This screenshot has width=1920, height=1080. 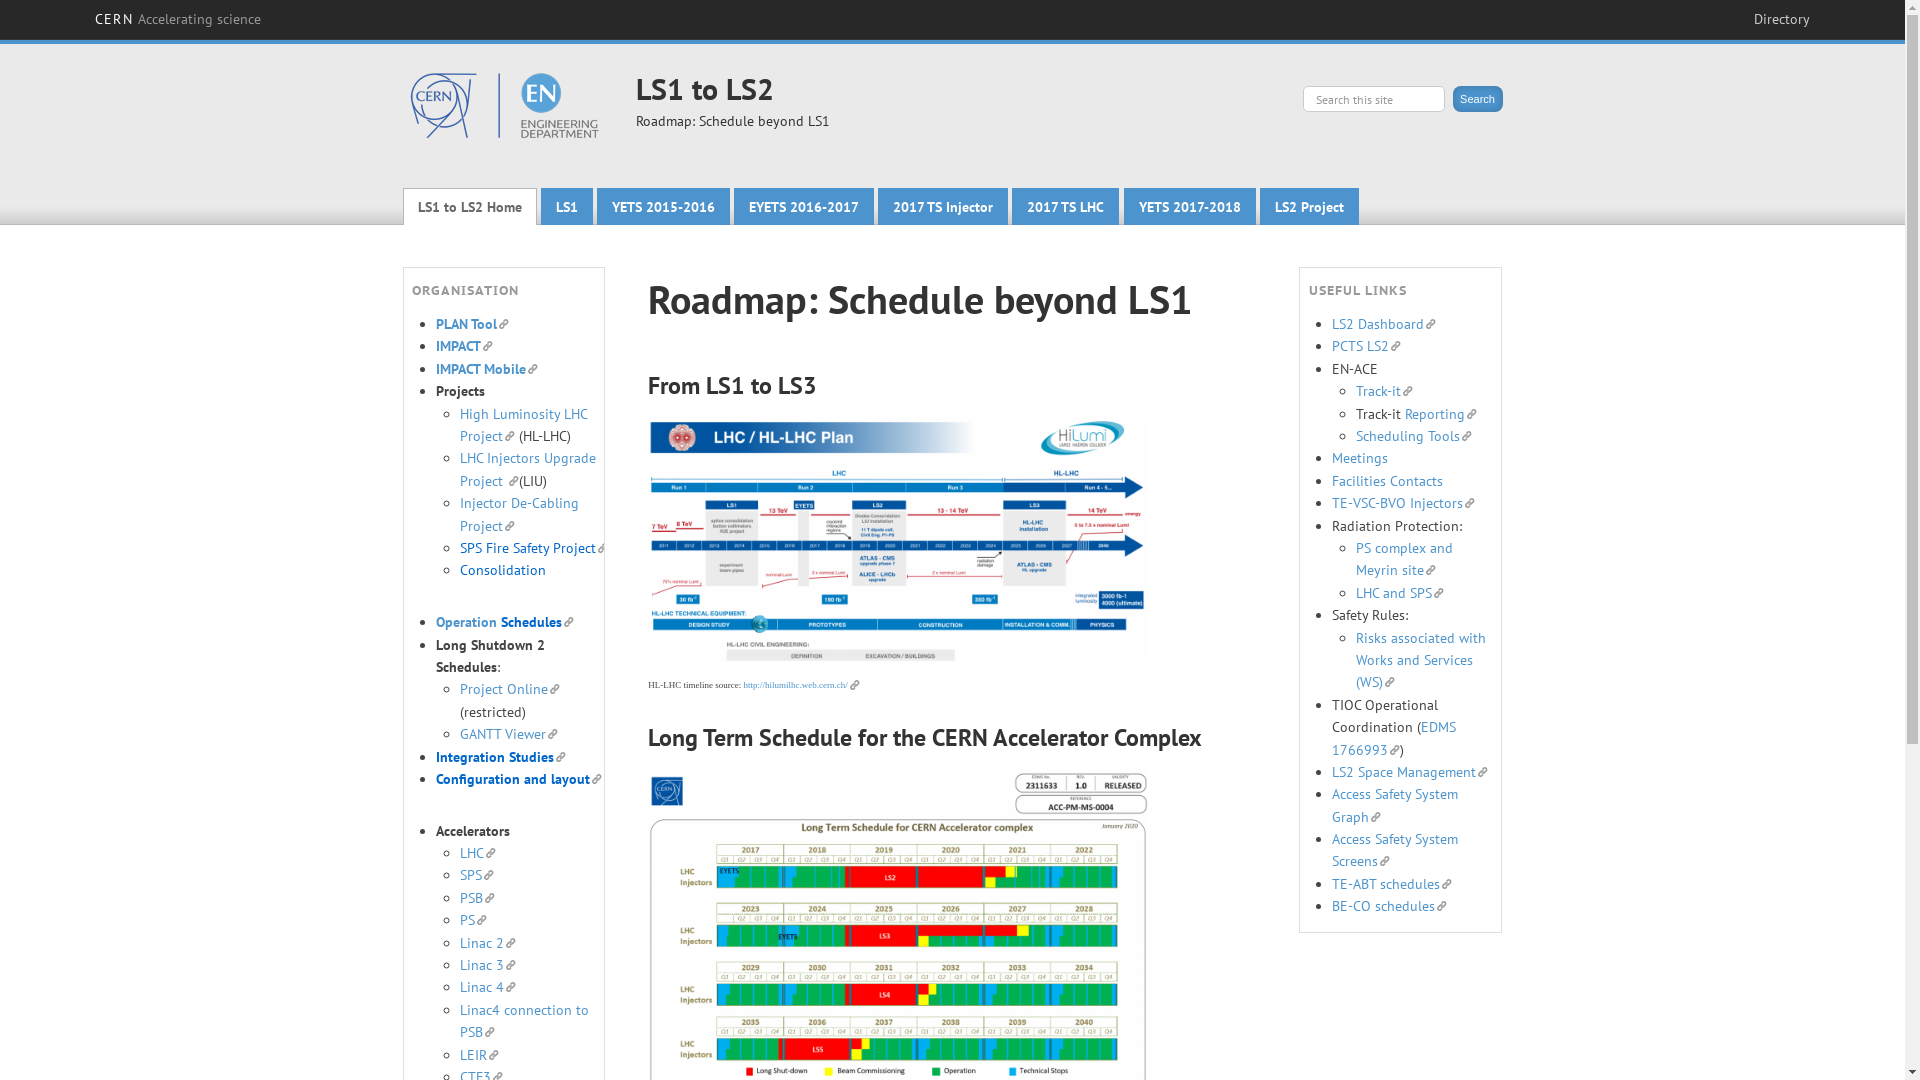 I want to click on IMPACT Mobile, so click(x=487, y=369).